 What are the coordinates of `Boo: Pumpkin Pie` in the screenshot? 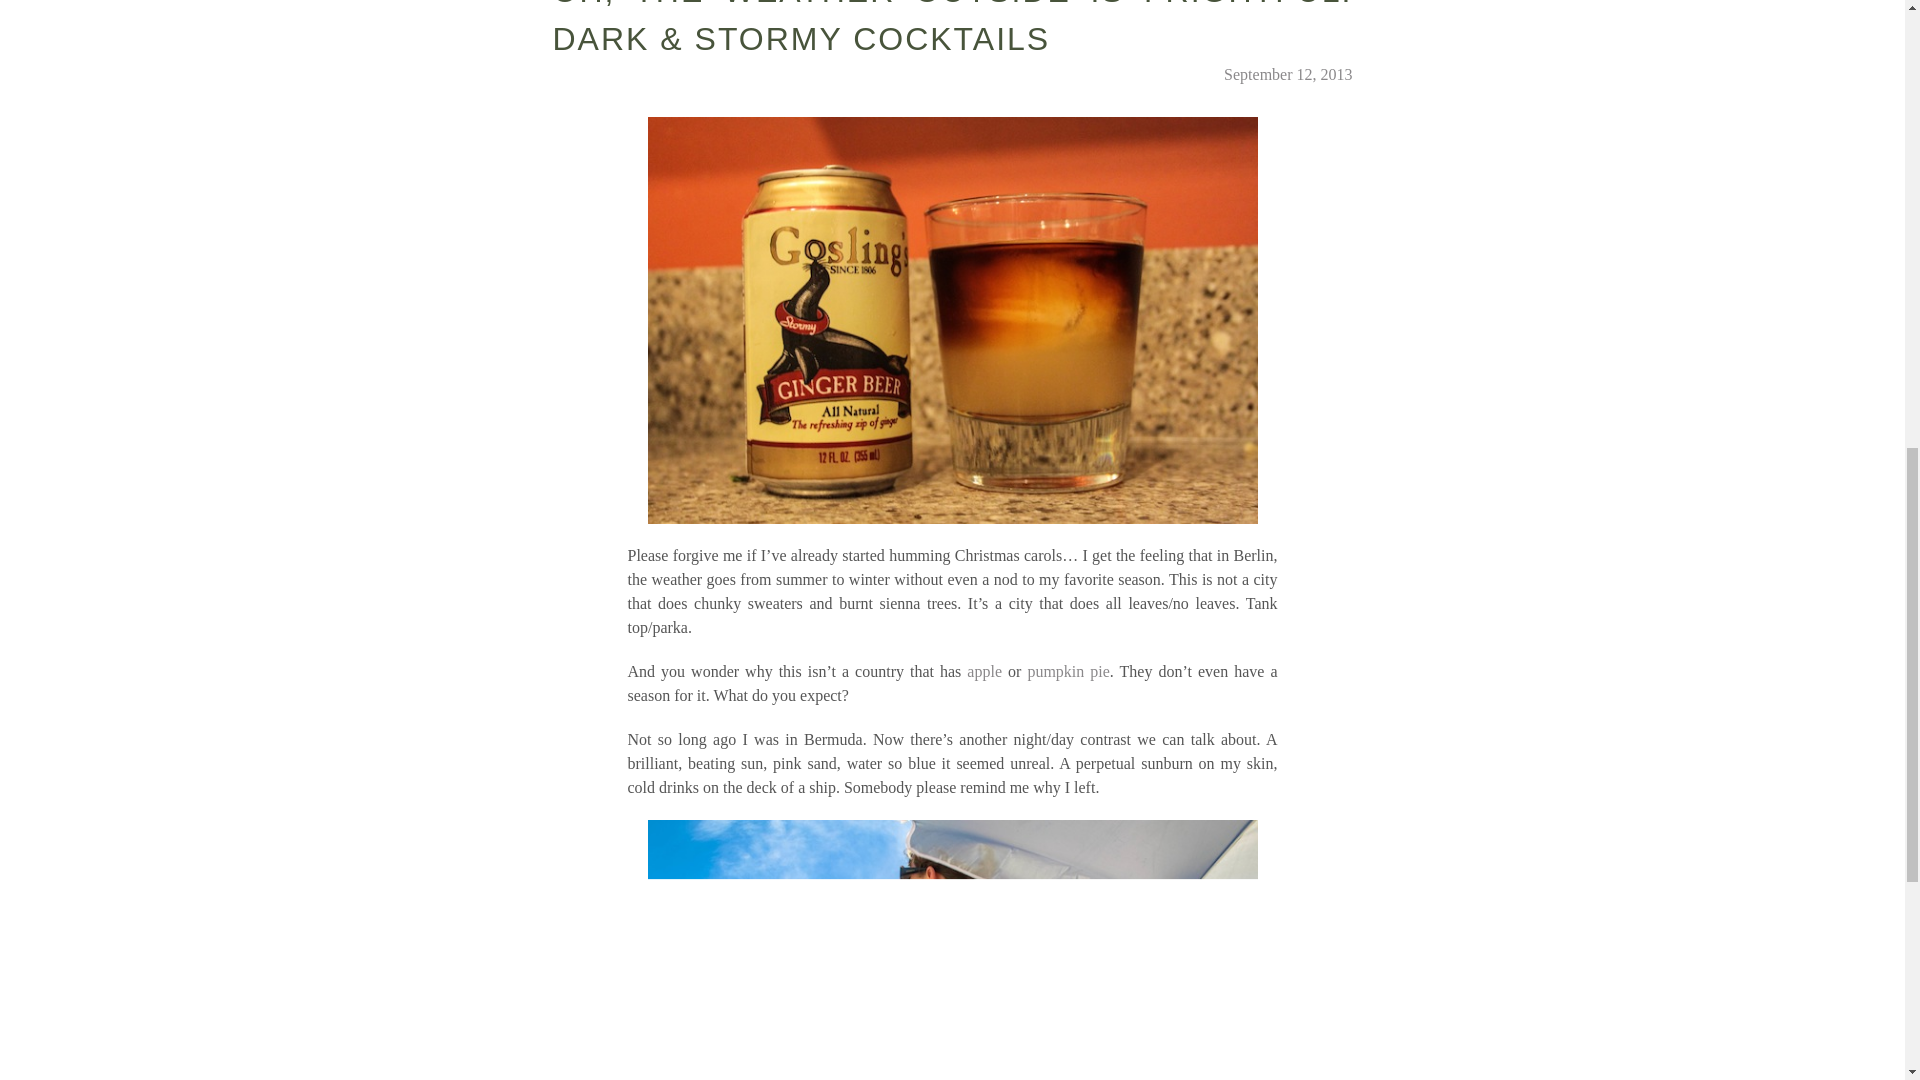 It's located at (1068, 672).